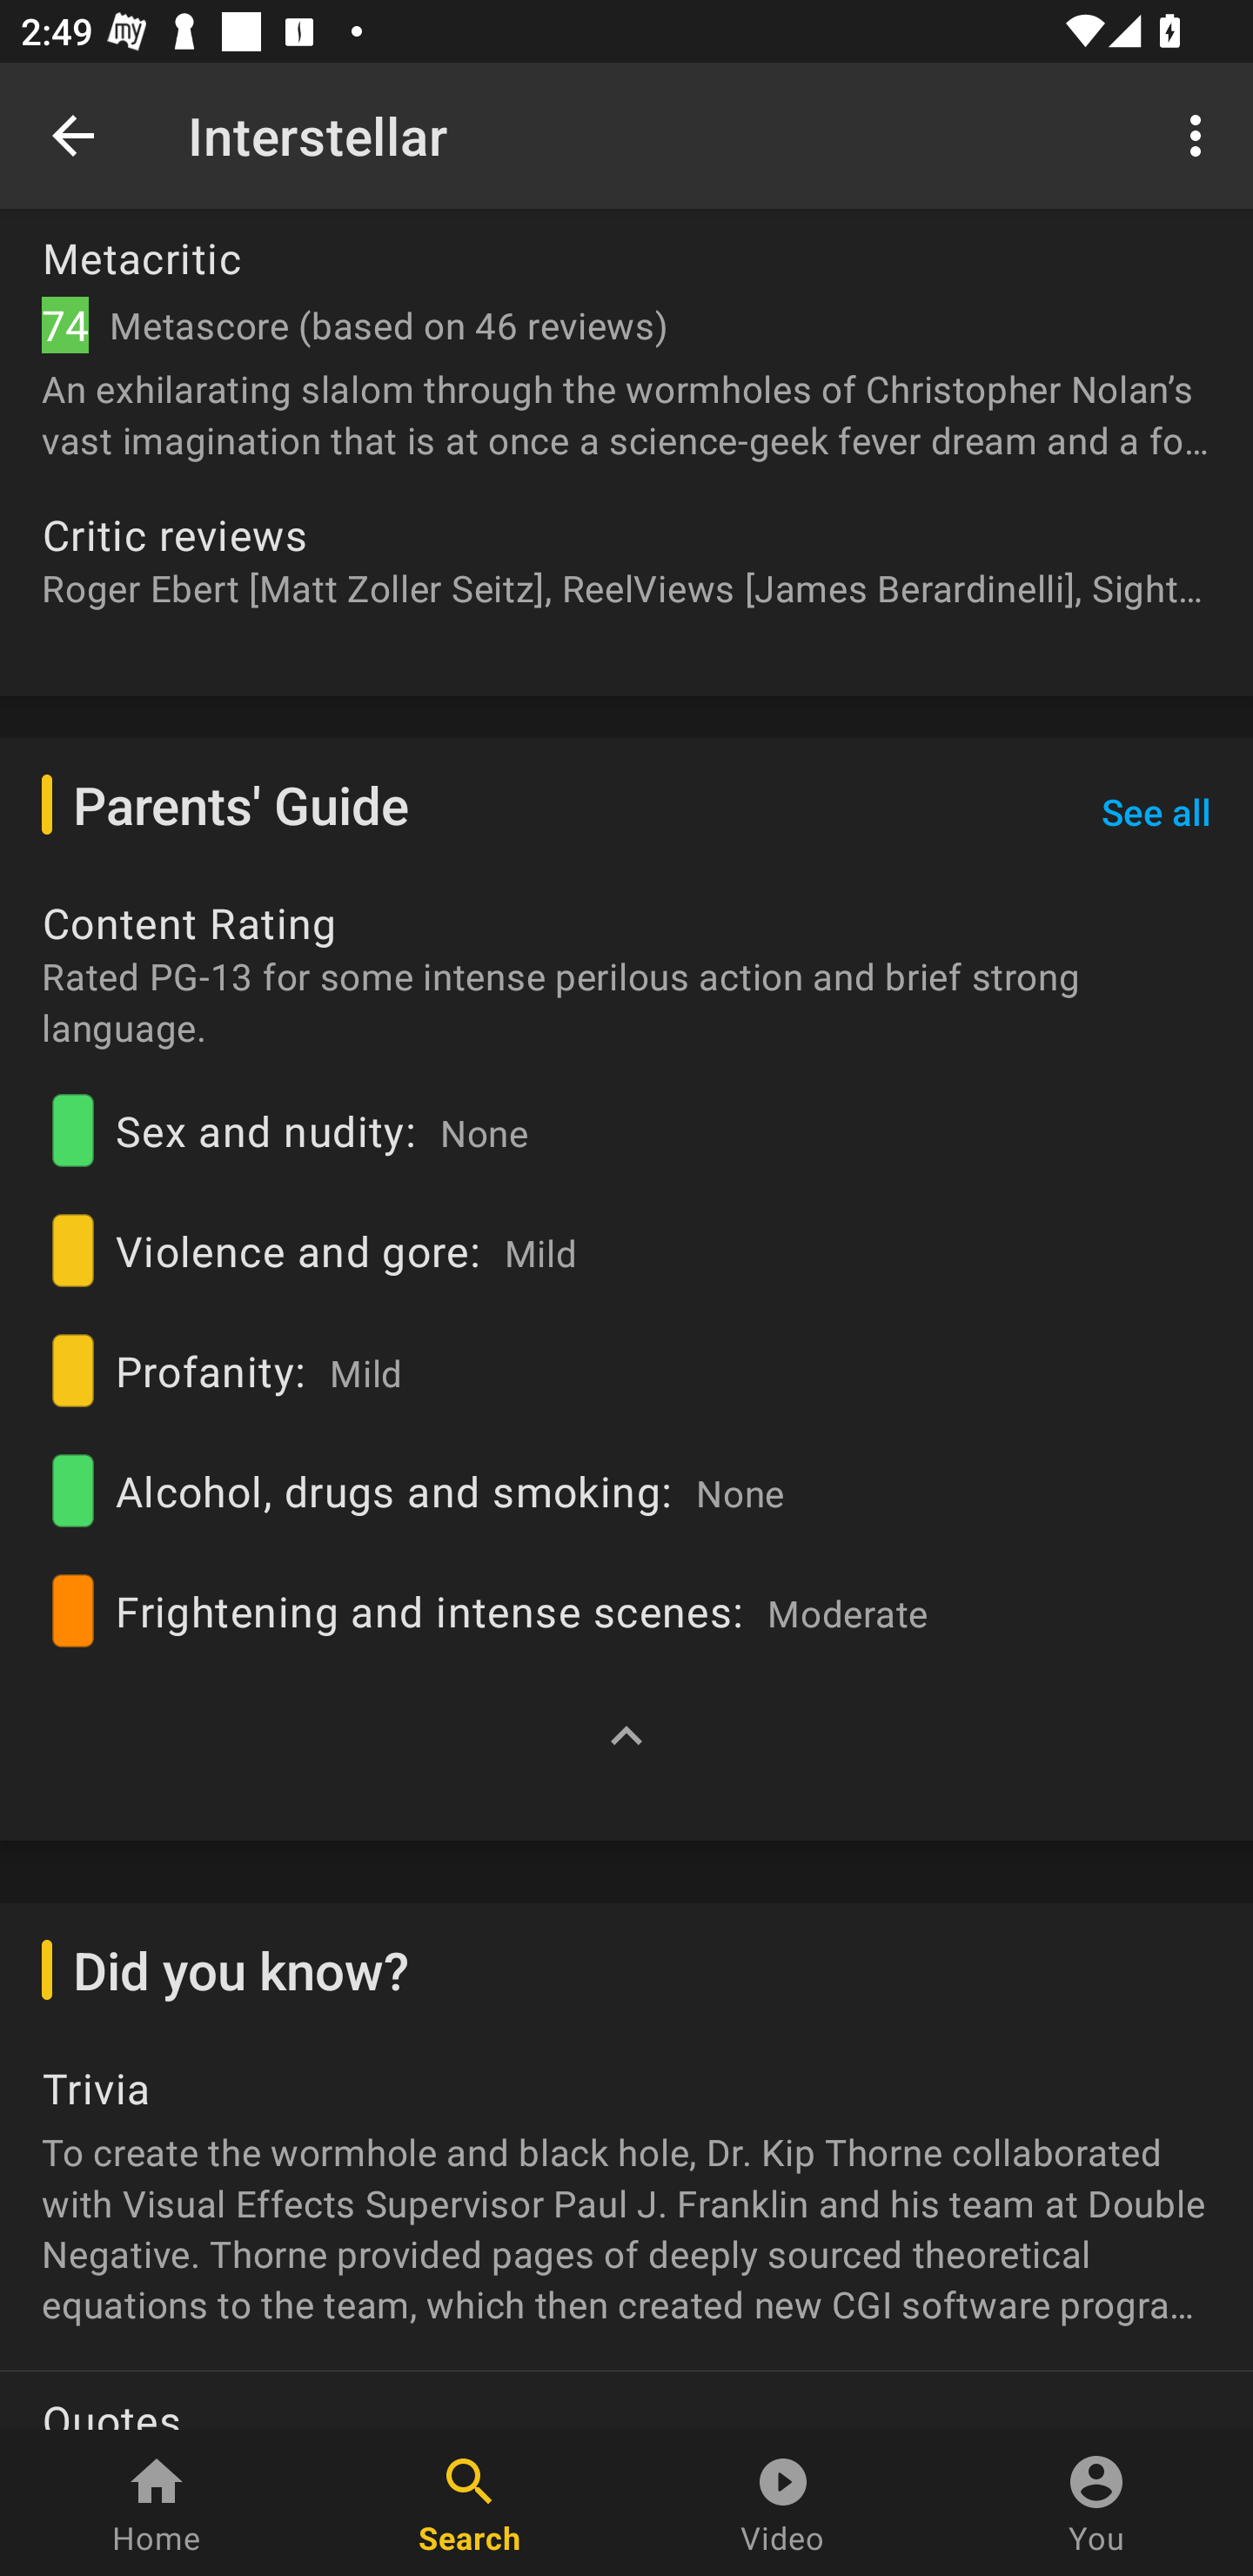 The image size is (1253, 2576). Describe the element at coordinates (1201, 134) in the screenshot. I see `More options` at that location.